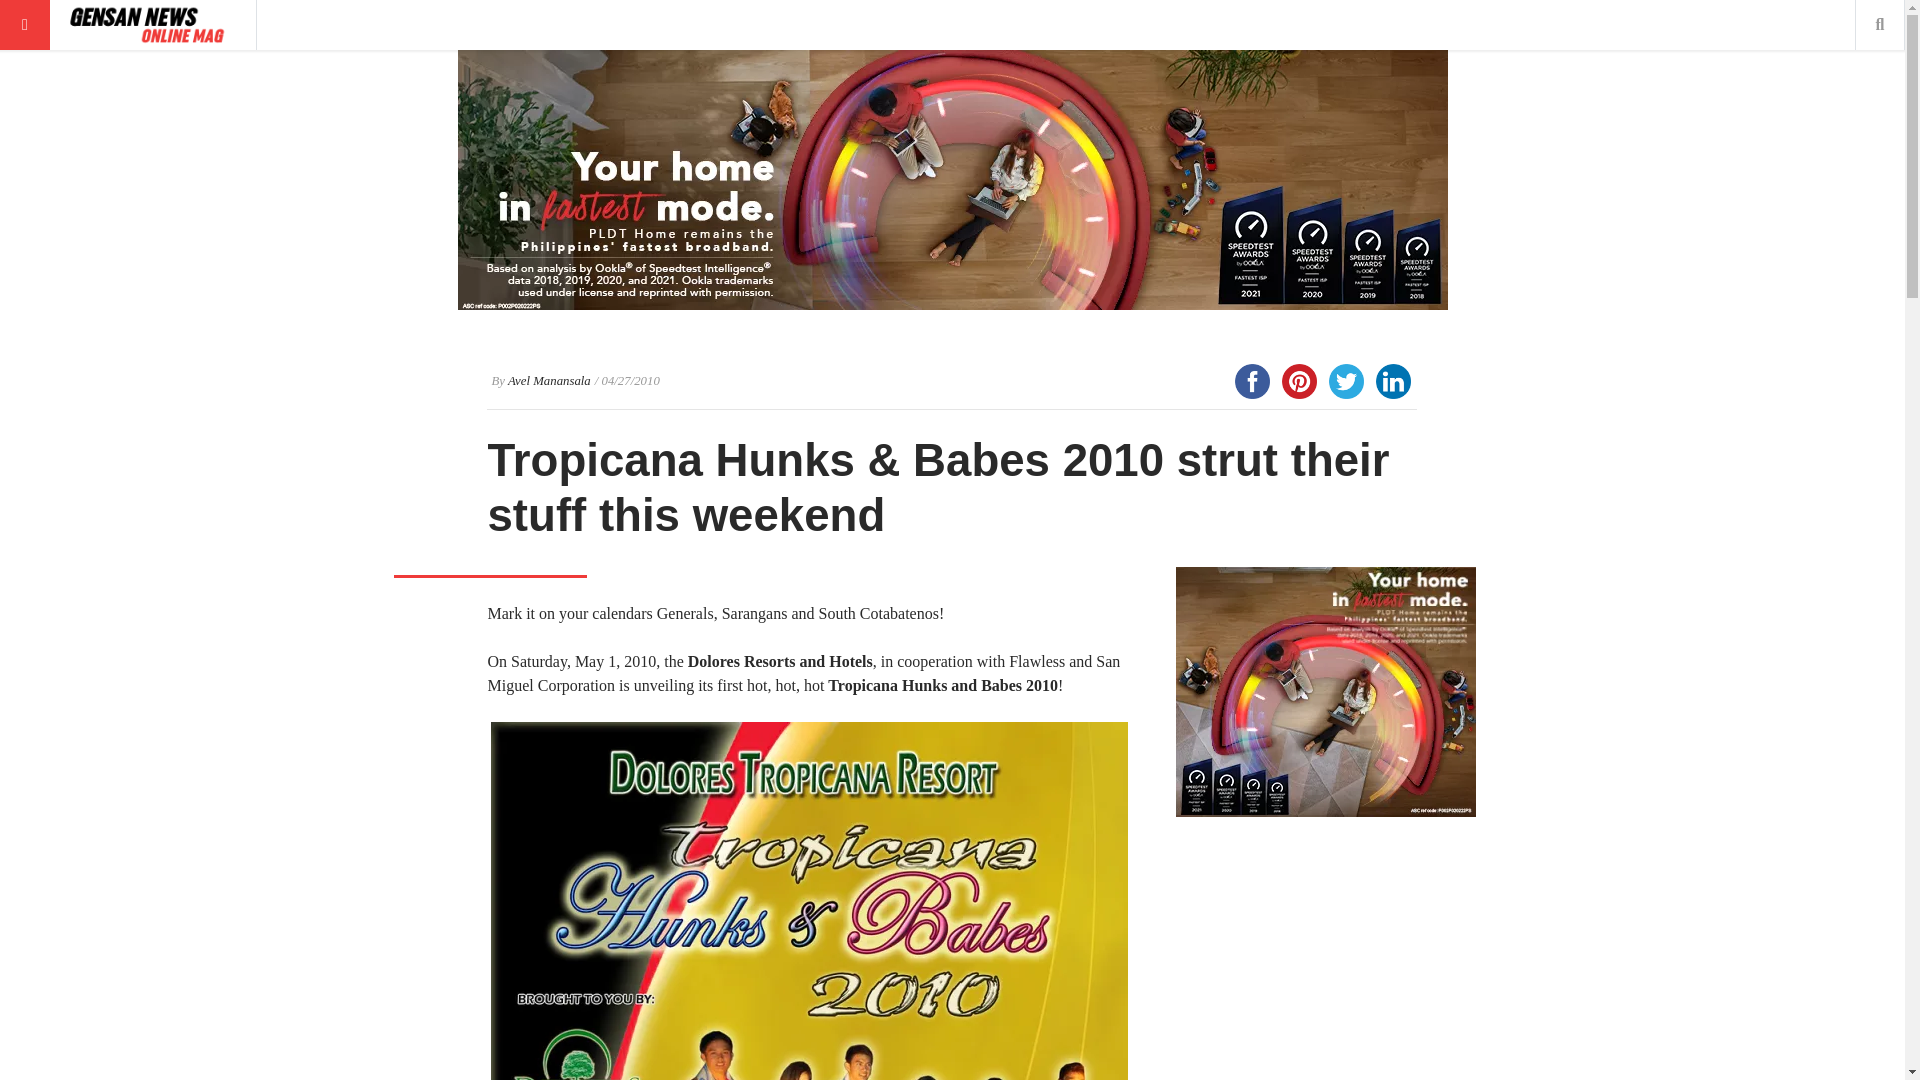  I want to click on twitter, so click(1346, 381).